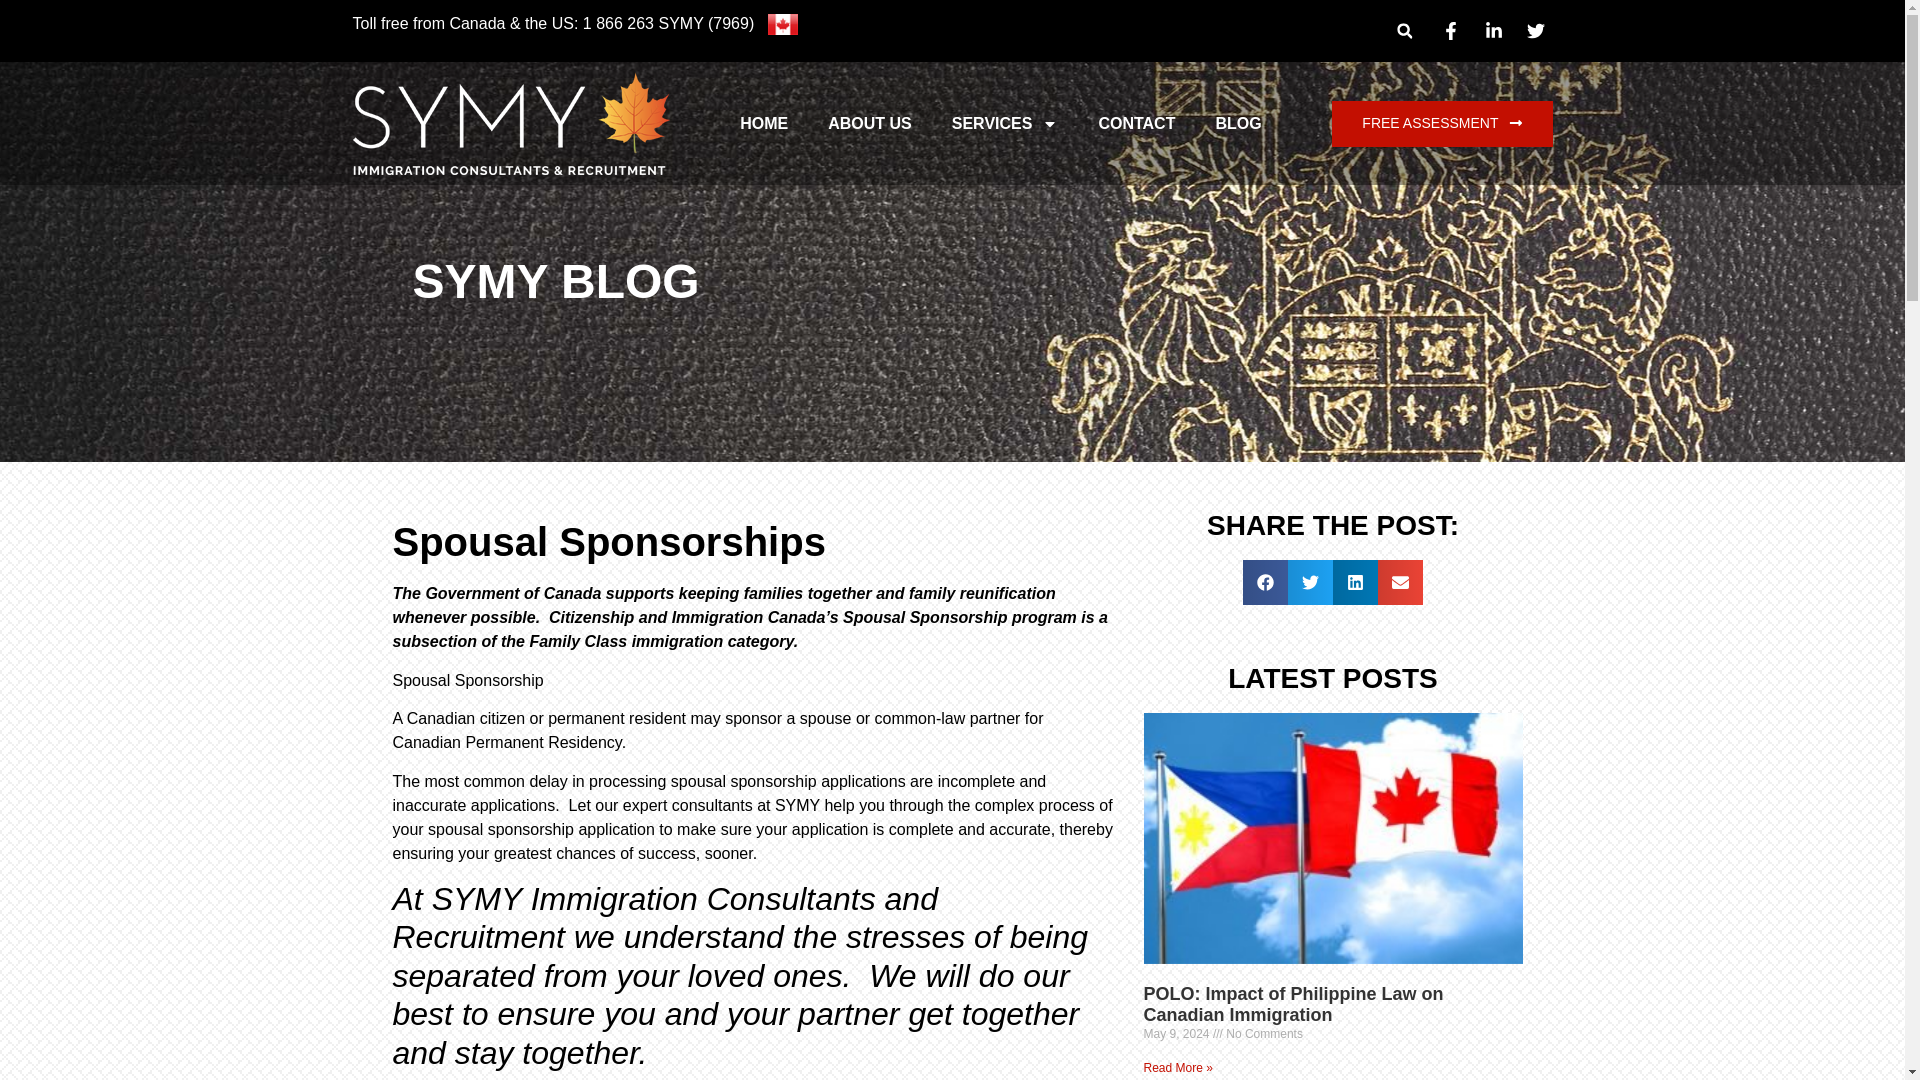  Describe the element at coordinates (1005, 124) in the screenshot. I see `SERVICES` at that location.